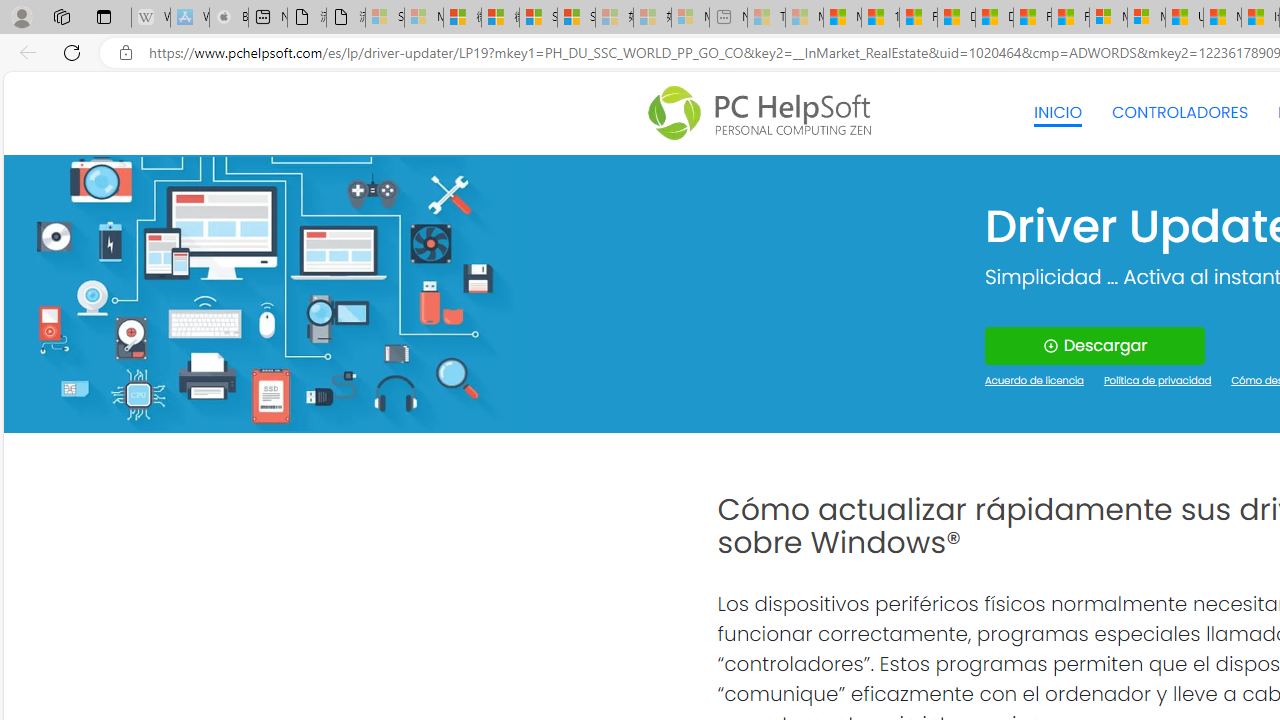 This screenshot has width=1280, height=720. What do you see at coordinates (263, 294) in the screenshot?
I see `Generic` at bounding box center [263, 294].